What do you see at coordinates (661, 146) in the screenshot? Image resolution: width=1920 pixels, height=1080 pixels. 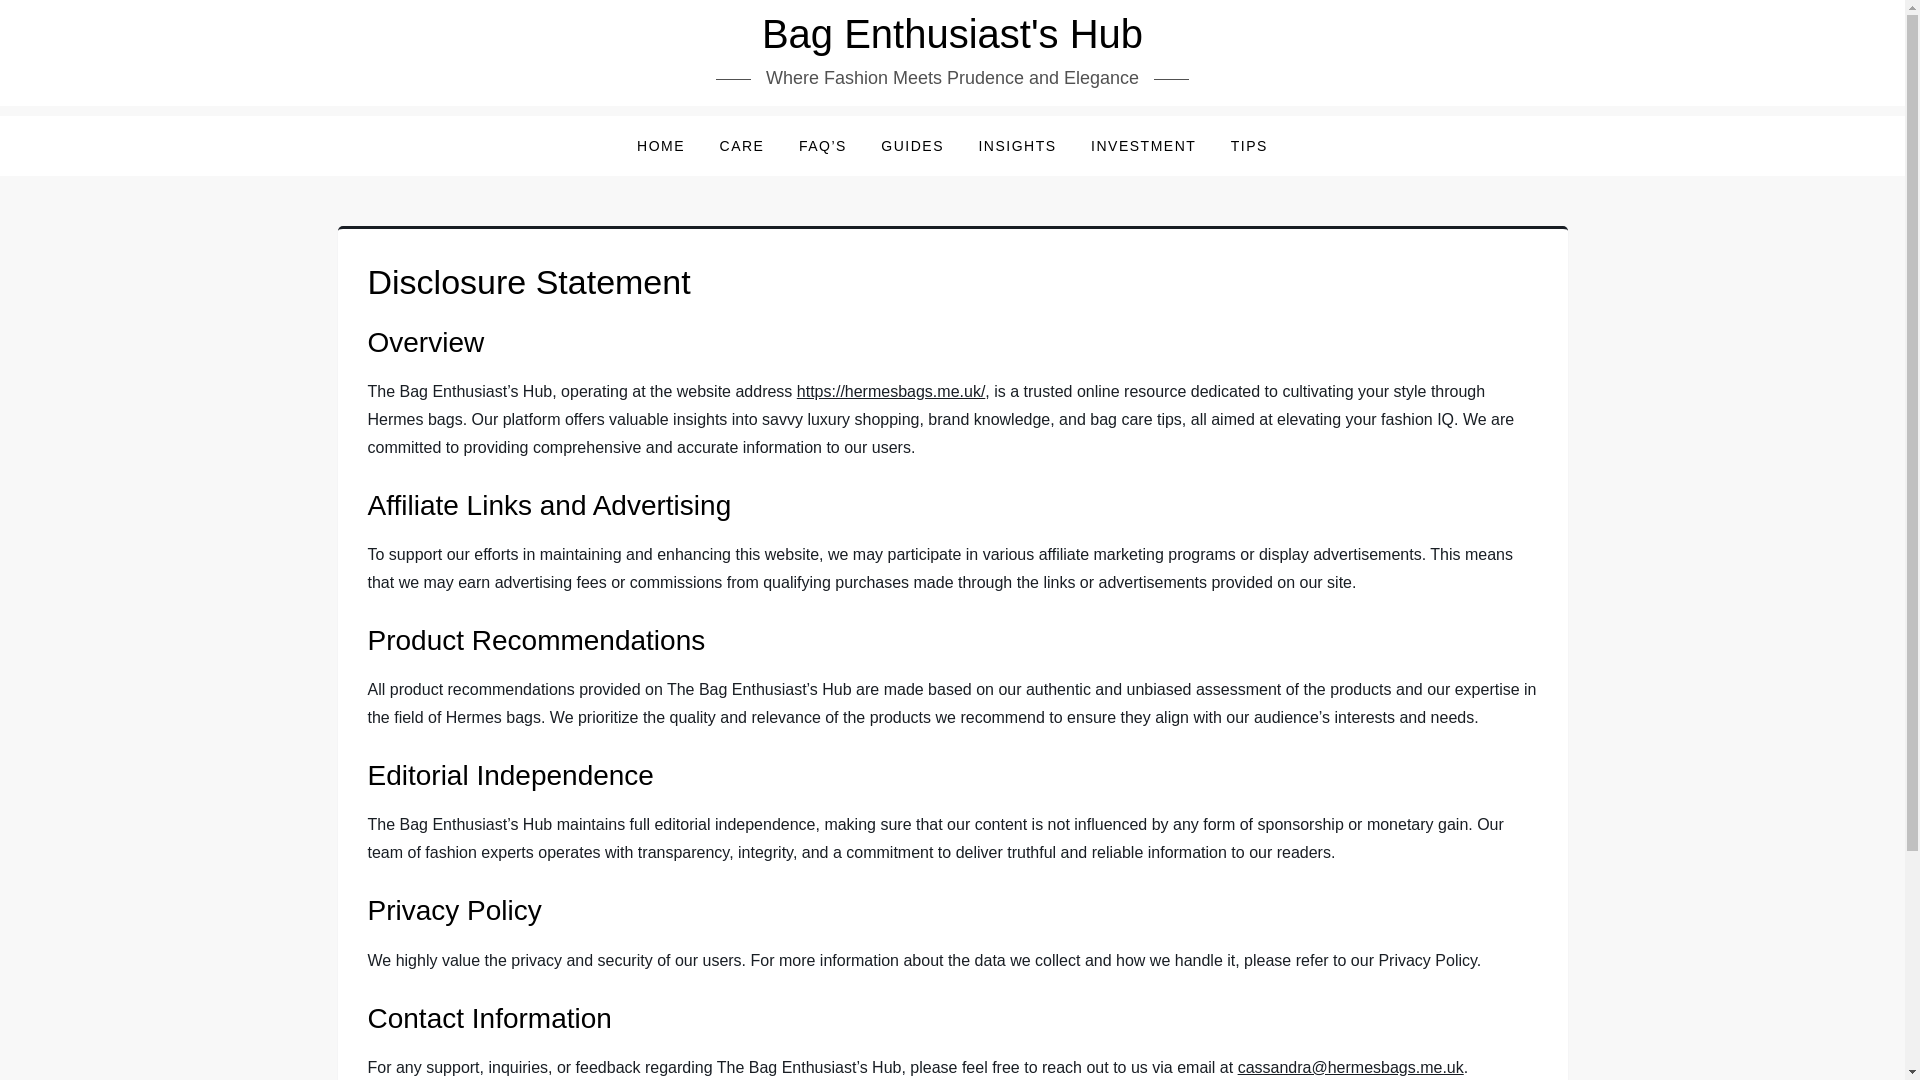 I see `HOME` at bounding box center [661, 146].